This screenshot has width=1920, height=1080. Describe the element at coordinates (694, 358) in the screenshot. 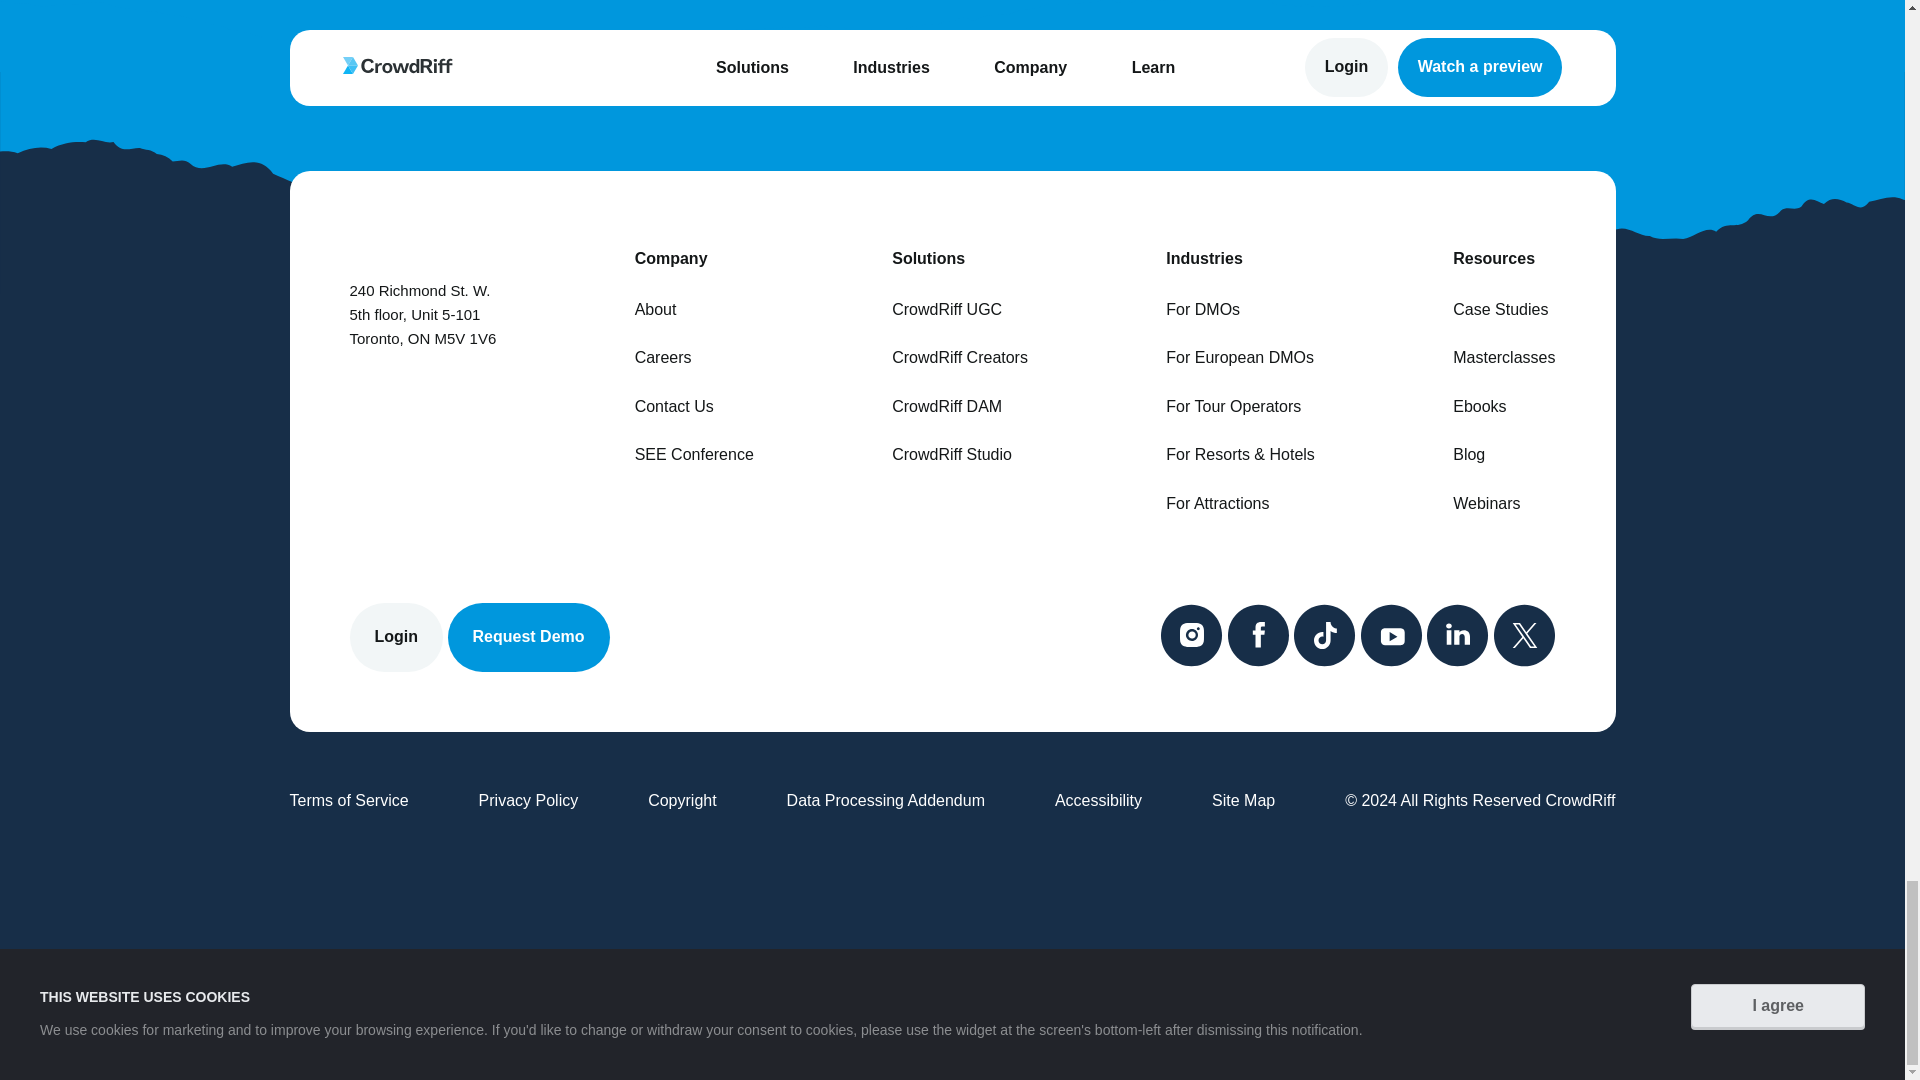

I see `Careers` at that location.